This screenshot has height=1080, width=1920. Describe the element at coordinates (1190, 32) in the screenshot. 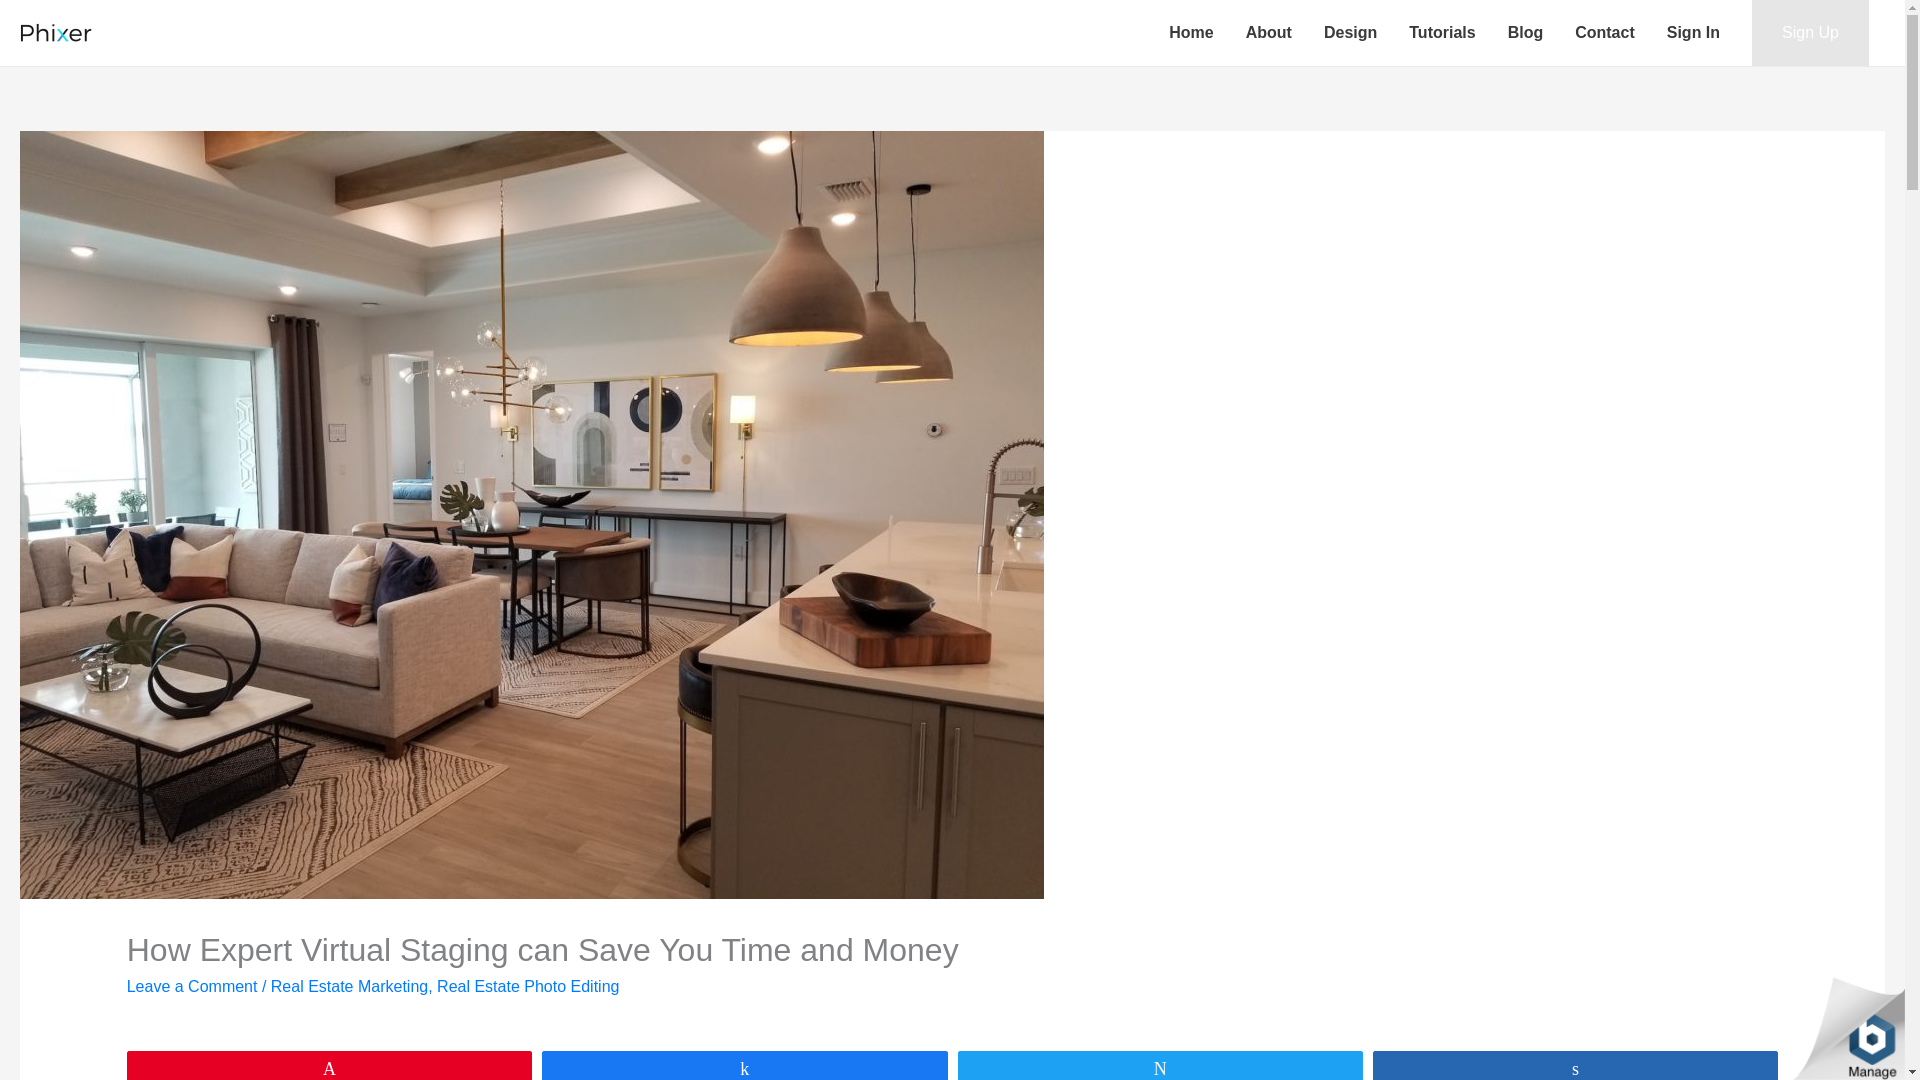

I see `Home` at that location.